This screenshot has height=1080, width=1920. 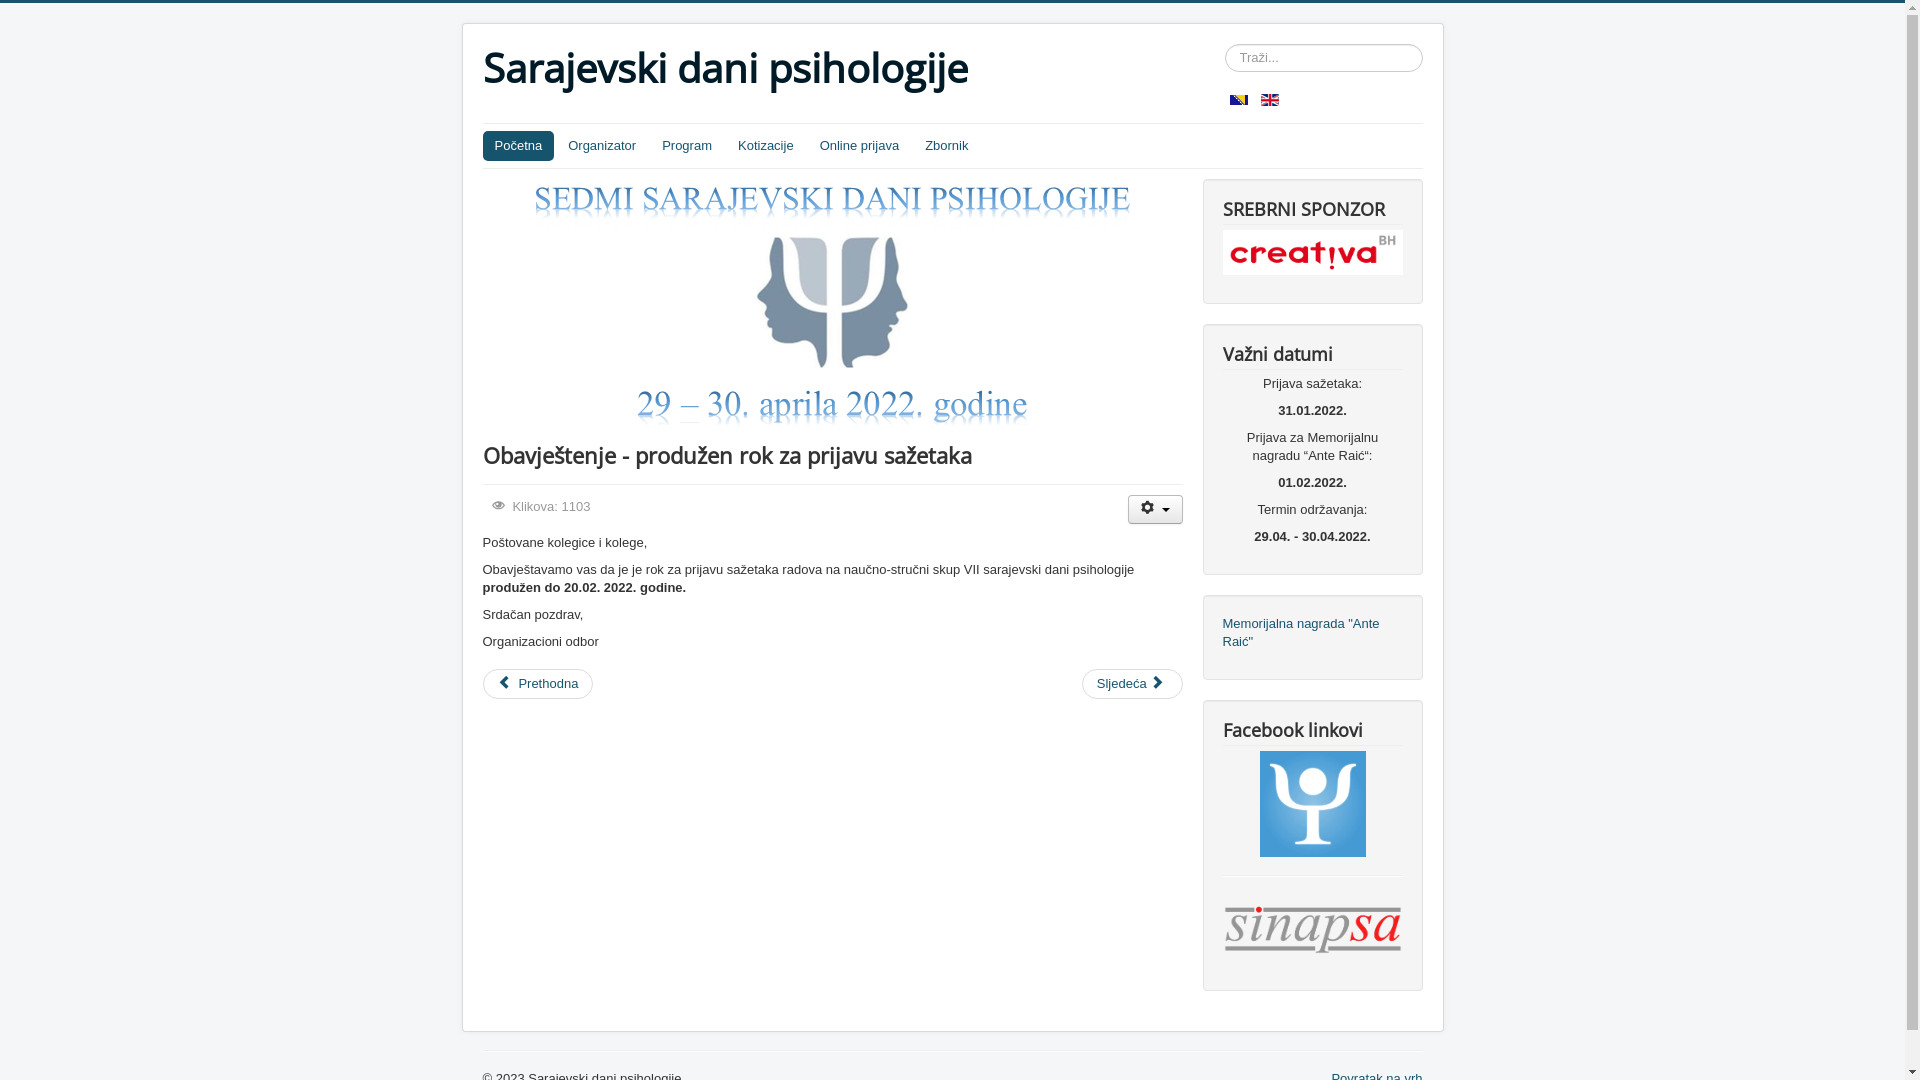 I want to click on Organizator, so click(x=602, y=146).